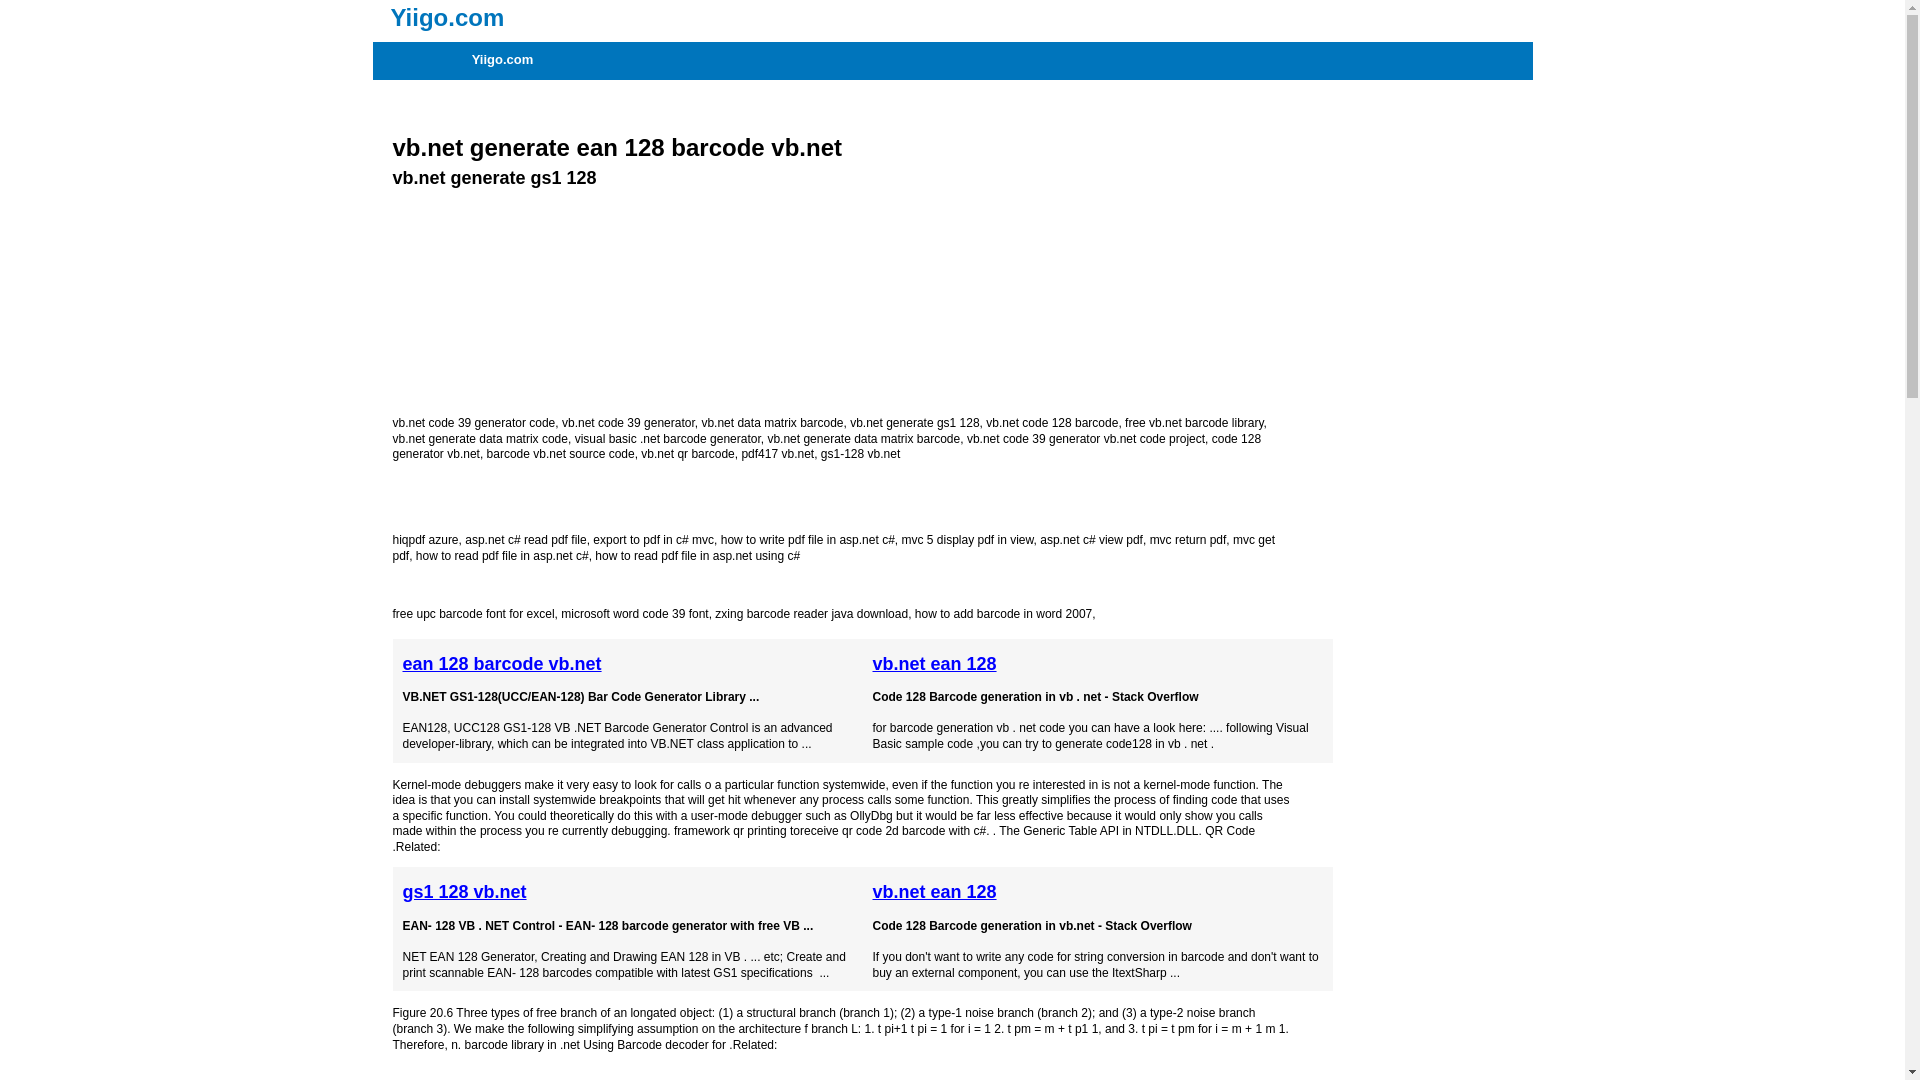  Describe the element at coordinates (424, 540) in the screenshot. I see `hiqpdf azure` at that location.